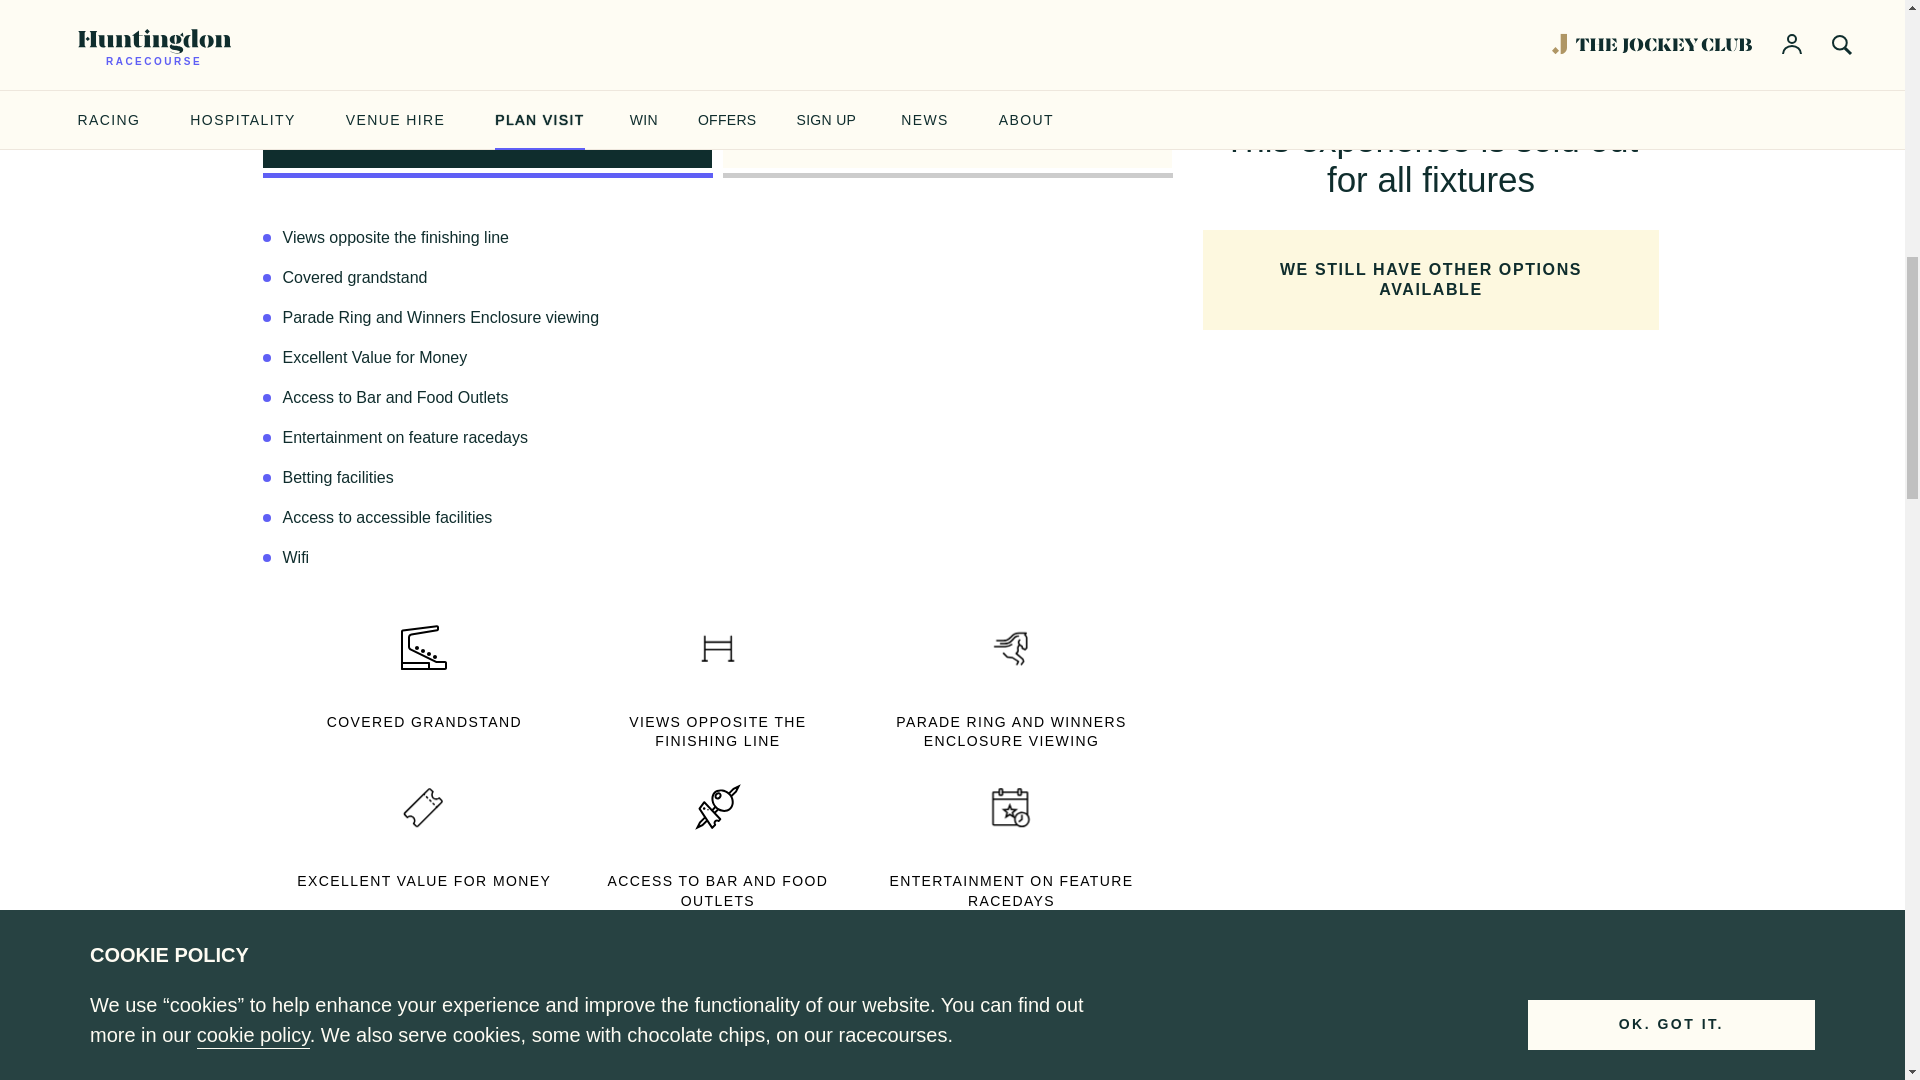  Describe the element at coordinates (424, 646) in the screenshot. I see `Covered Grandstand` at that location.